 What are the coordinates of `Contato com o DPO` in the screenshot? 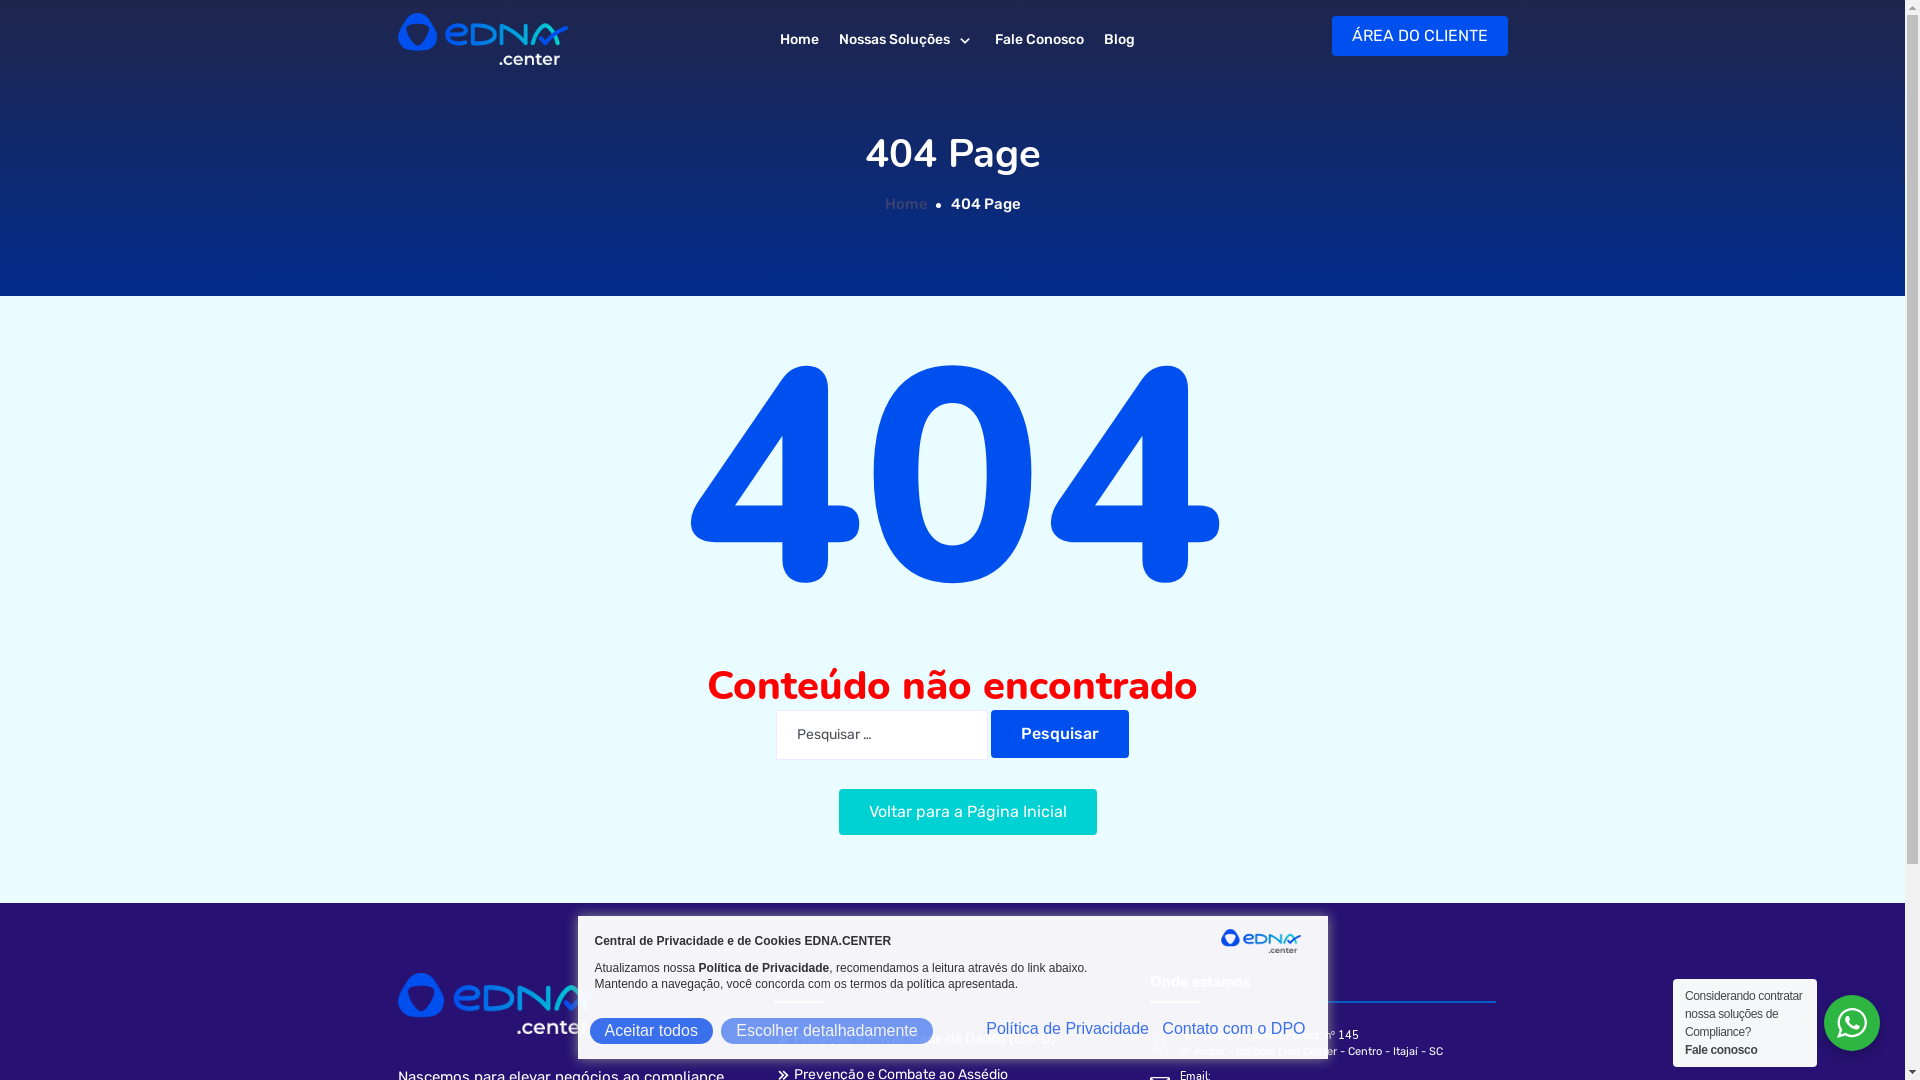 It's located at (1234, 1029).